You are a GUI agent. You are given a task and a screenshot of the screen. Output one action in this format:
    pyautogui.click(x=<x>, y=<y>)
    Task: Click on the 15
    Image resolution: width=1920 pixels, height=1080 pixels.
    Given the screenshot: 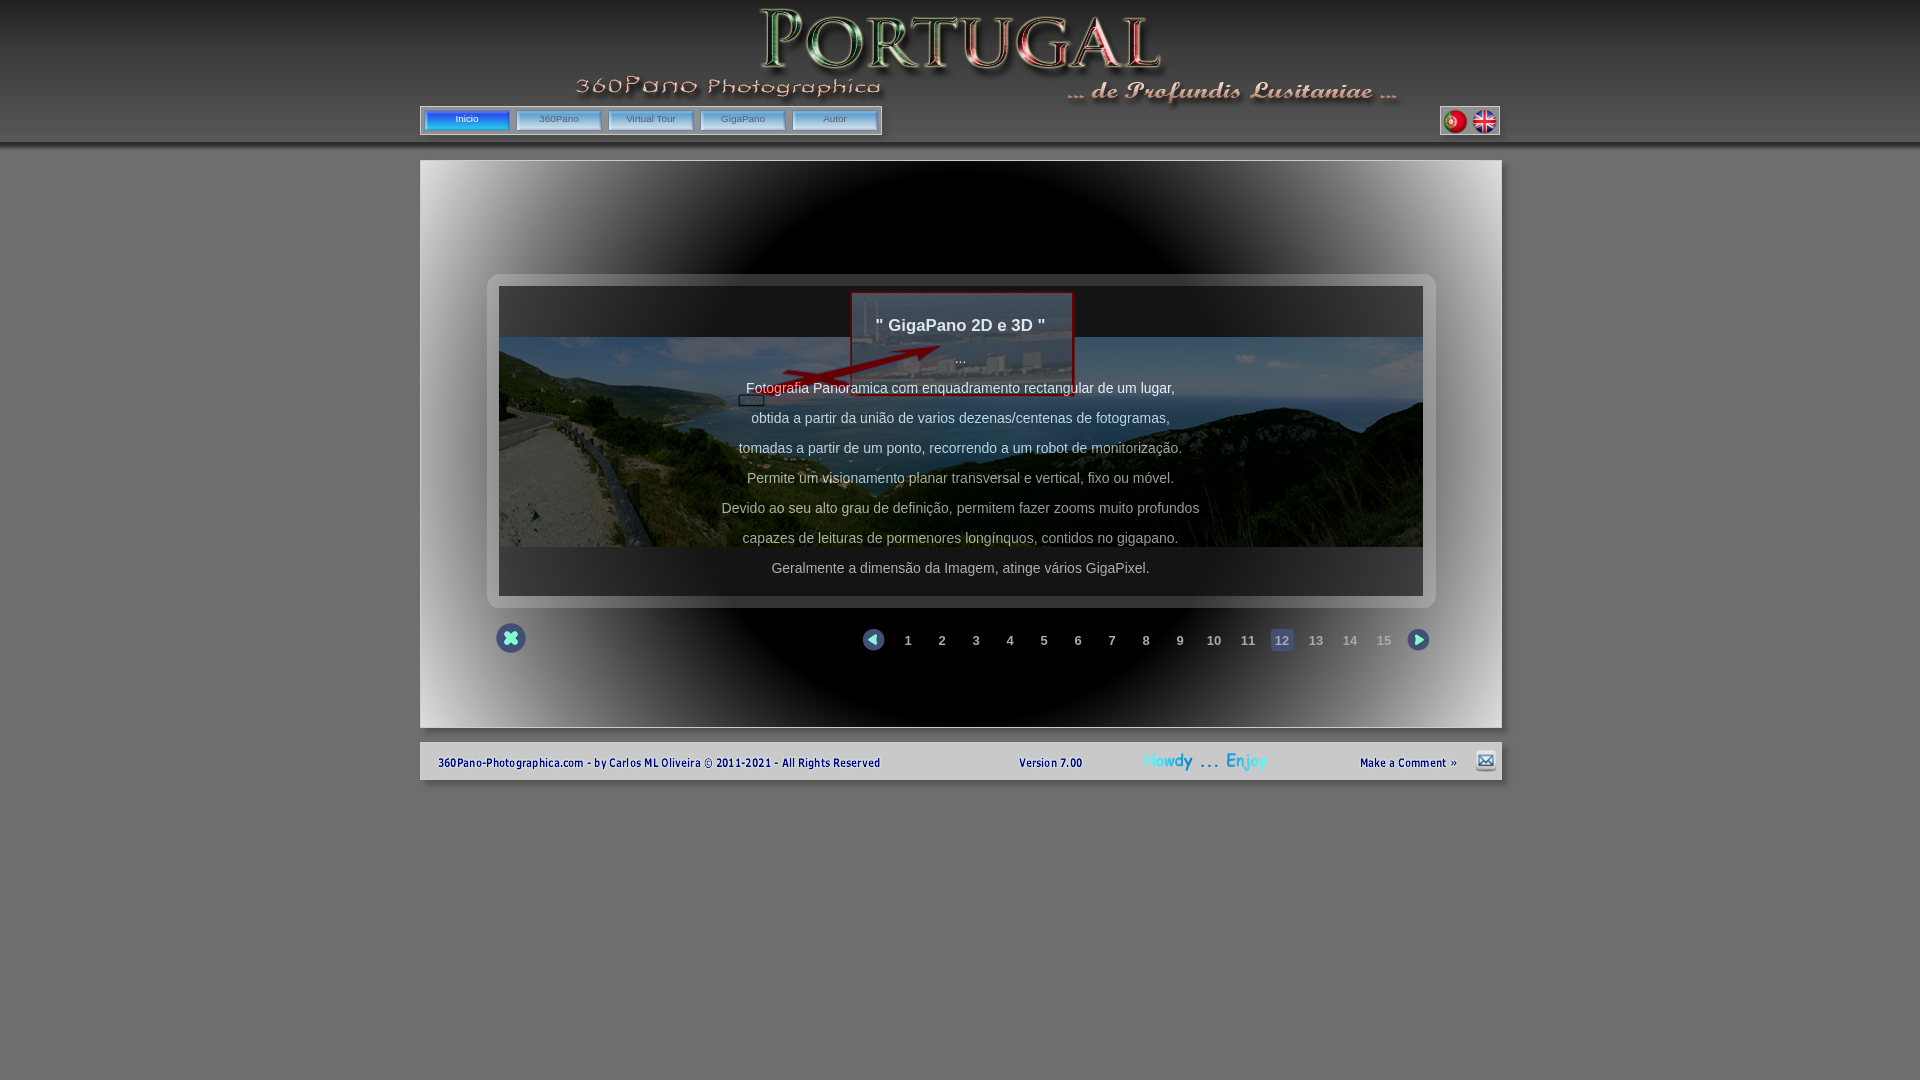 What is the action you would take?
    pyautogui.click(x=1385, y=640)
    